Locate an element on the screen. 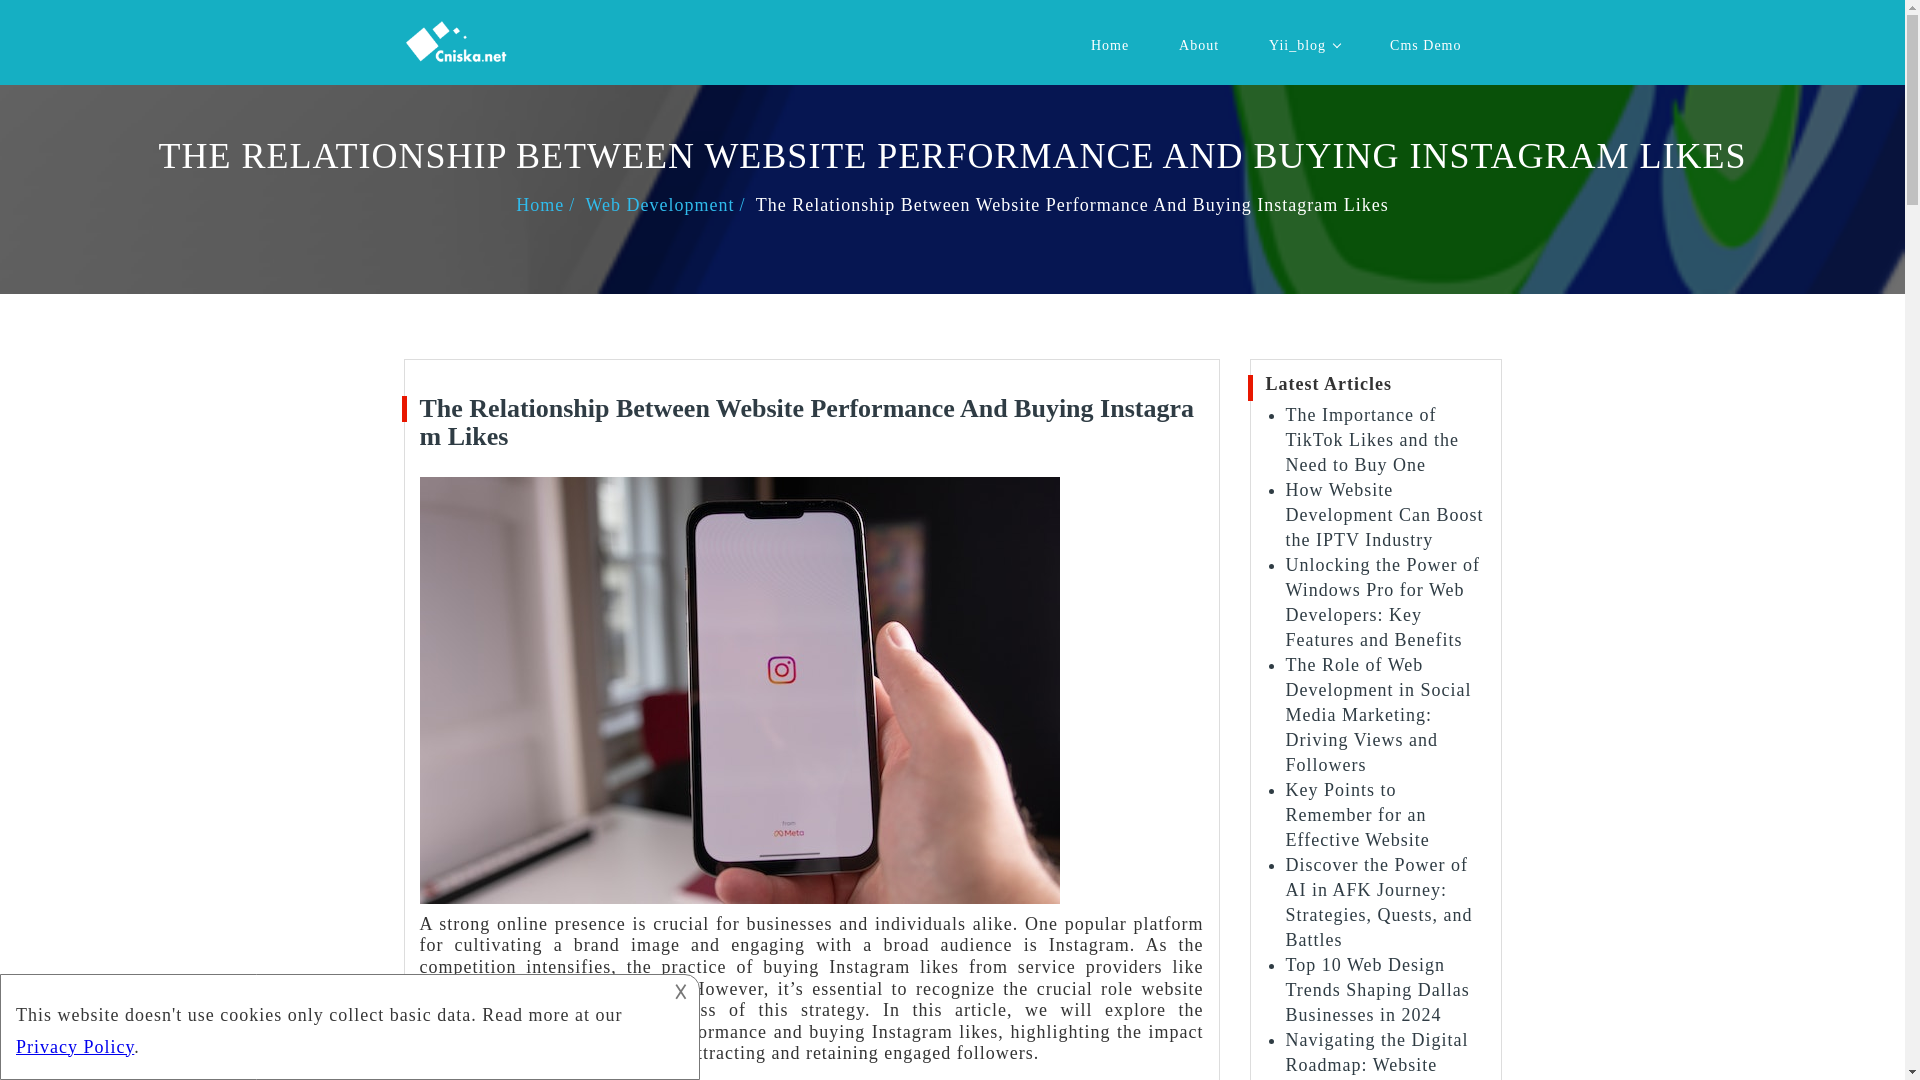 Image resolution: width=1920 pixels, height=1080 pixels. Web Development is located at coordinates (668, 204).